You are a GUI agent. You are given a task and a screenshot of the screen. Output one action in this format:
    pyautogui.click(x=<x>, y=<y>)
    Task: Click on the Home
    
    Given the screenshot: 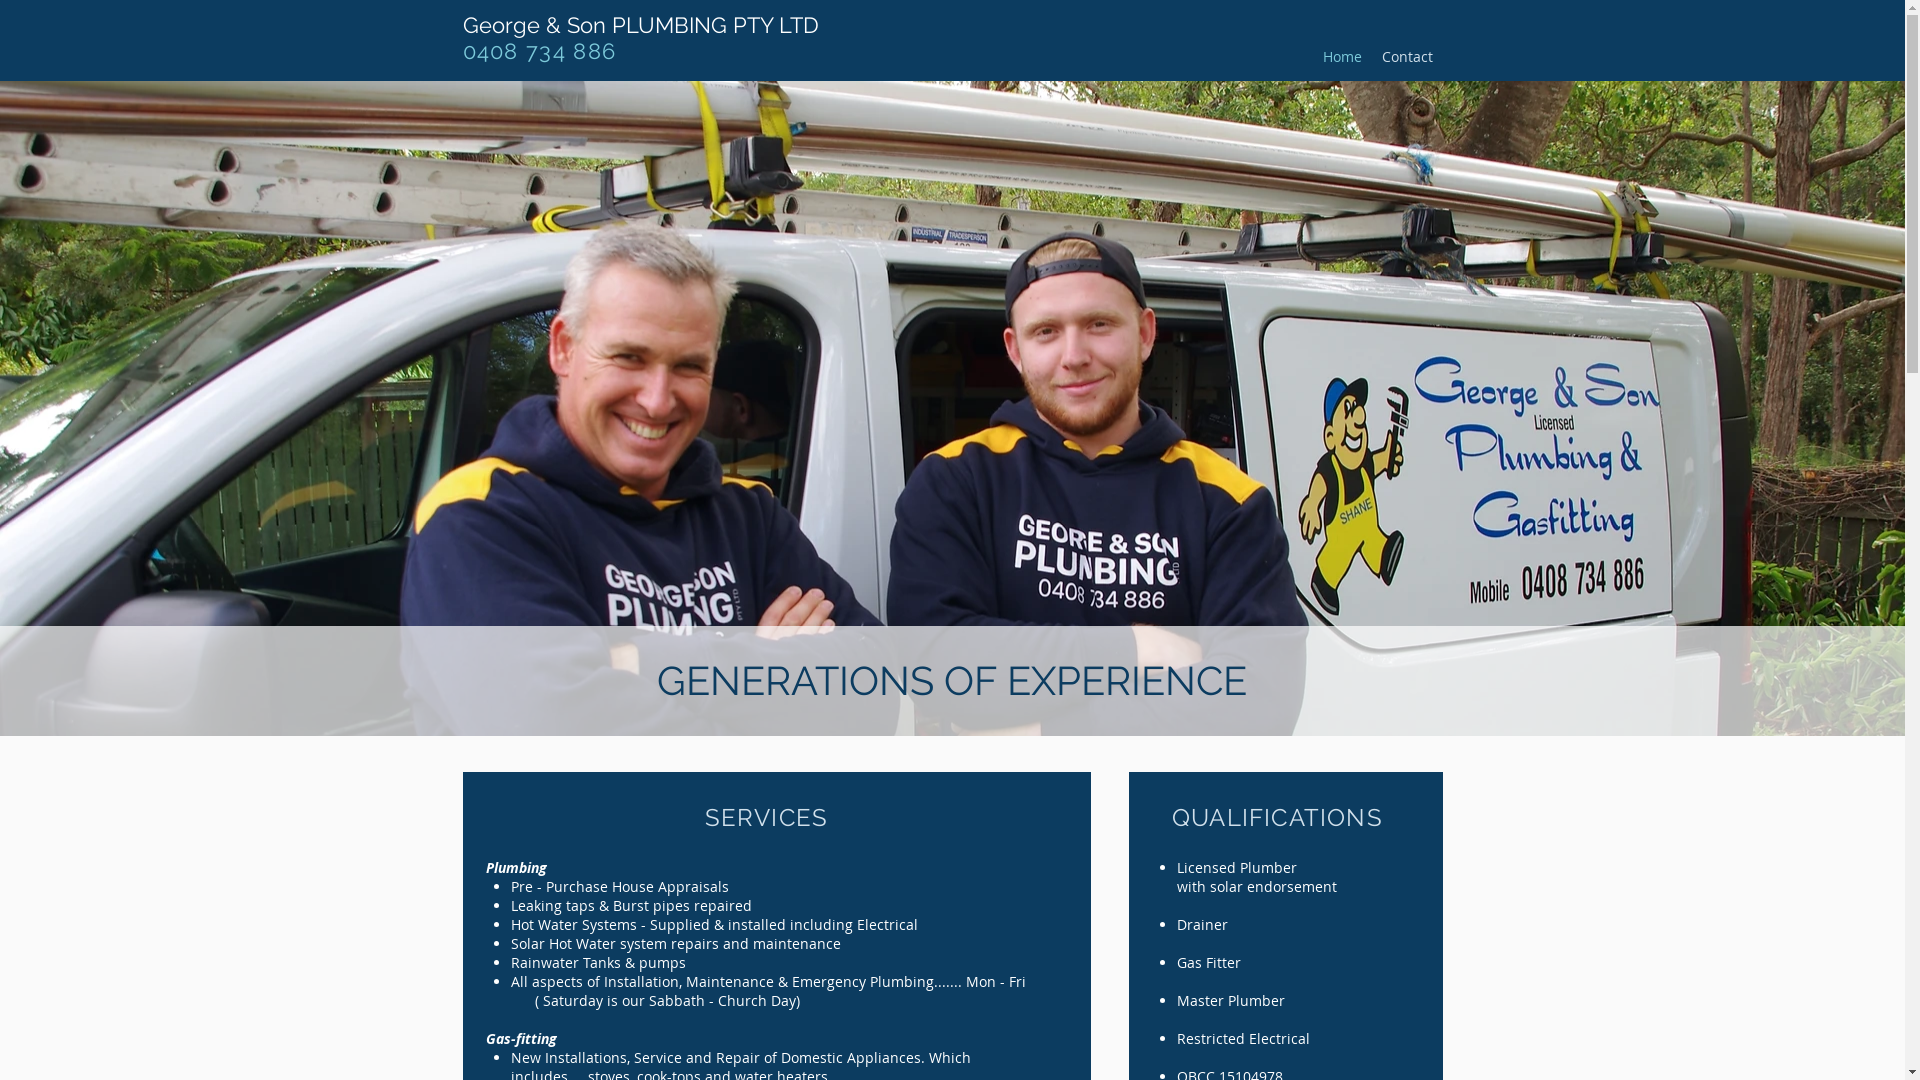 What is the action you would take?
    pyautogui.click(x=1342, y=56)
    